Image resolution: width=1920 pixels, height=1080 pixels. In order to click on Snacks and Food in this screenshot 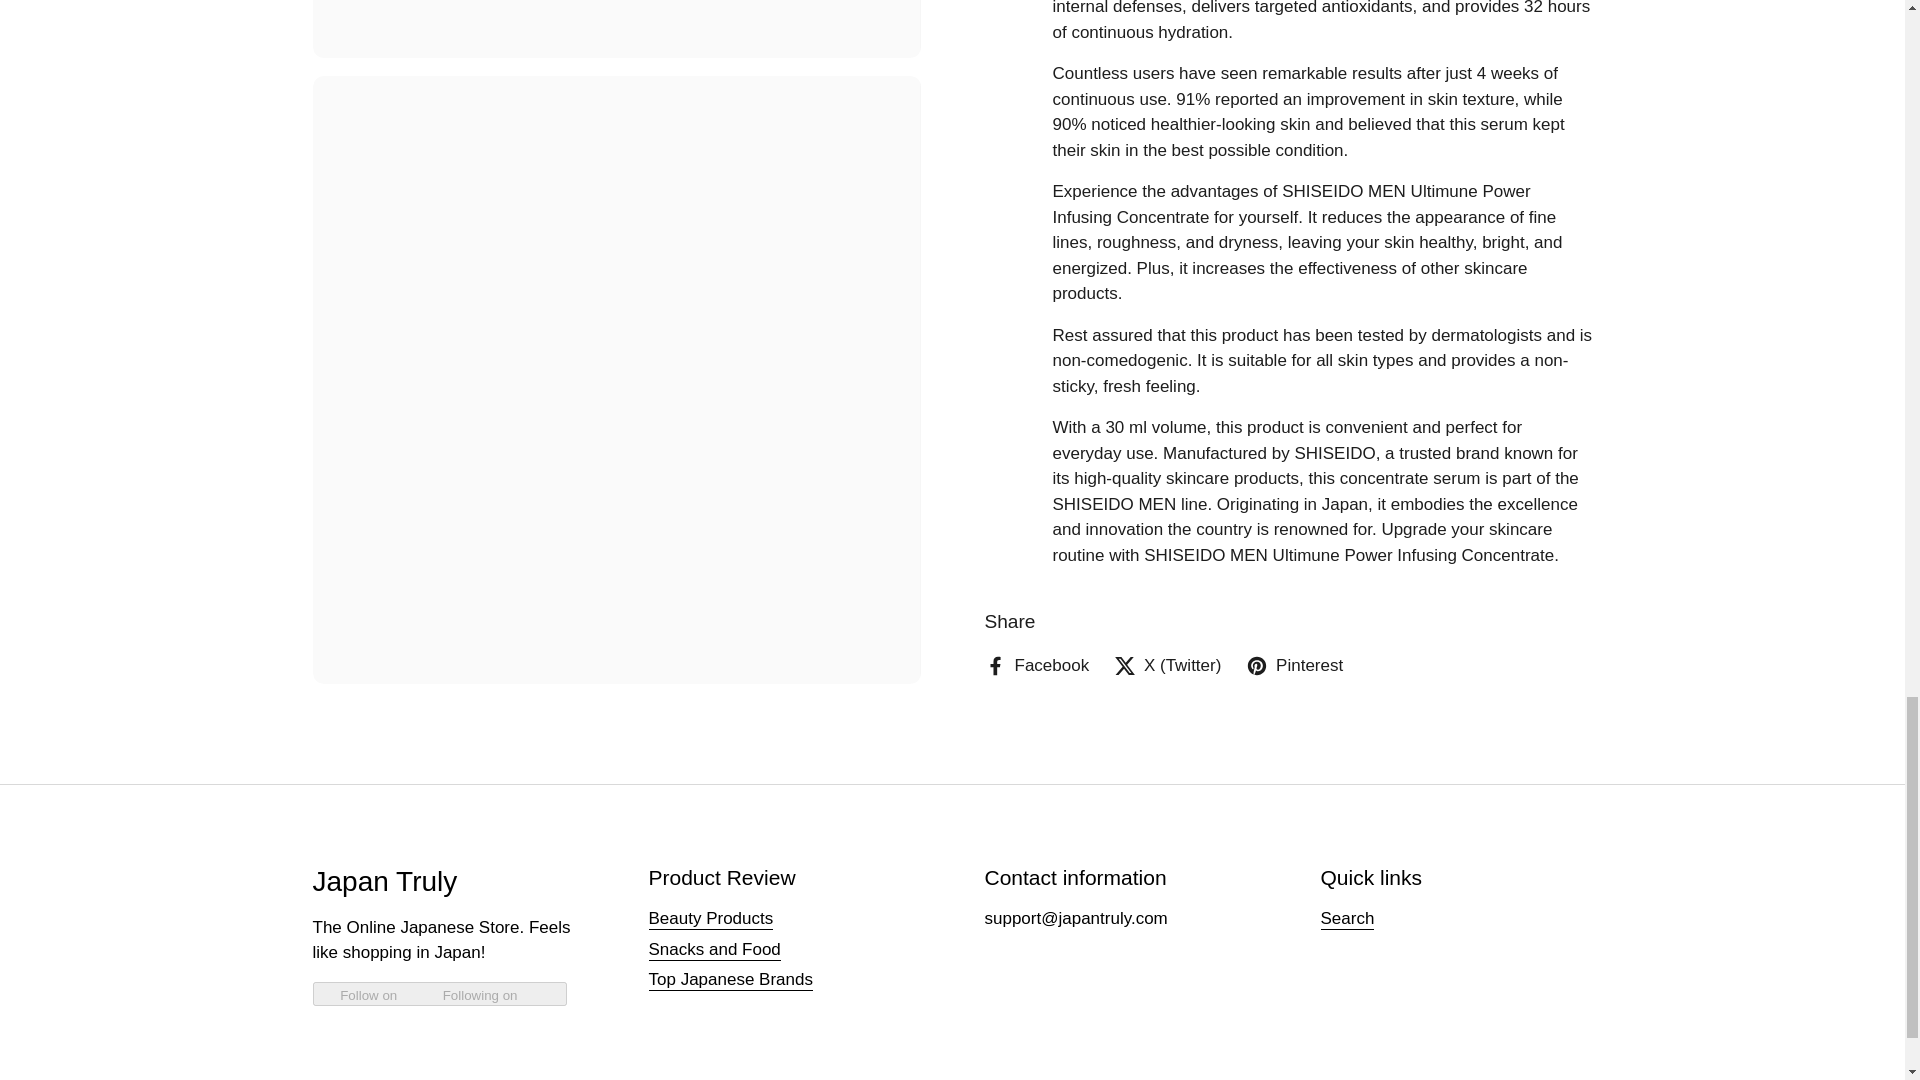, I will do `click(714, 950)`.